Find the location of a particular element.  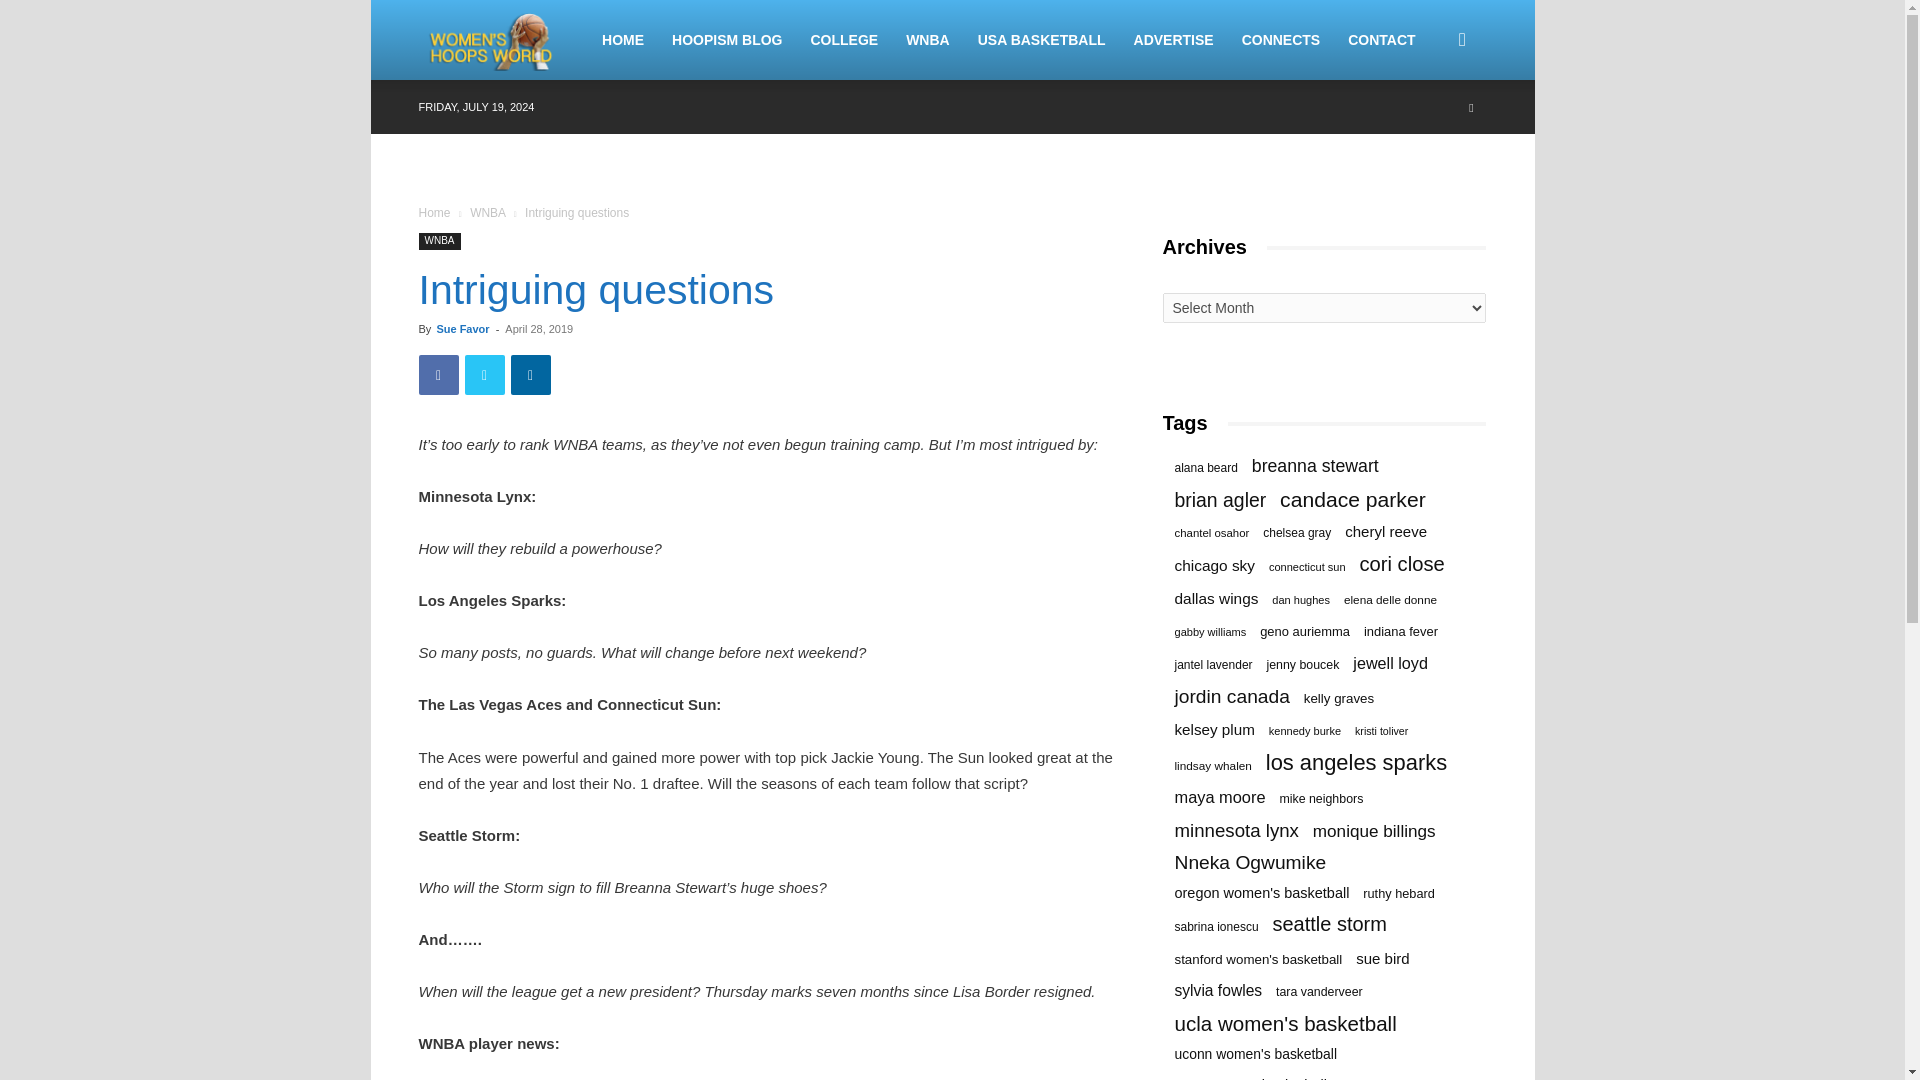

Search is located at coordinates (1430, 136).